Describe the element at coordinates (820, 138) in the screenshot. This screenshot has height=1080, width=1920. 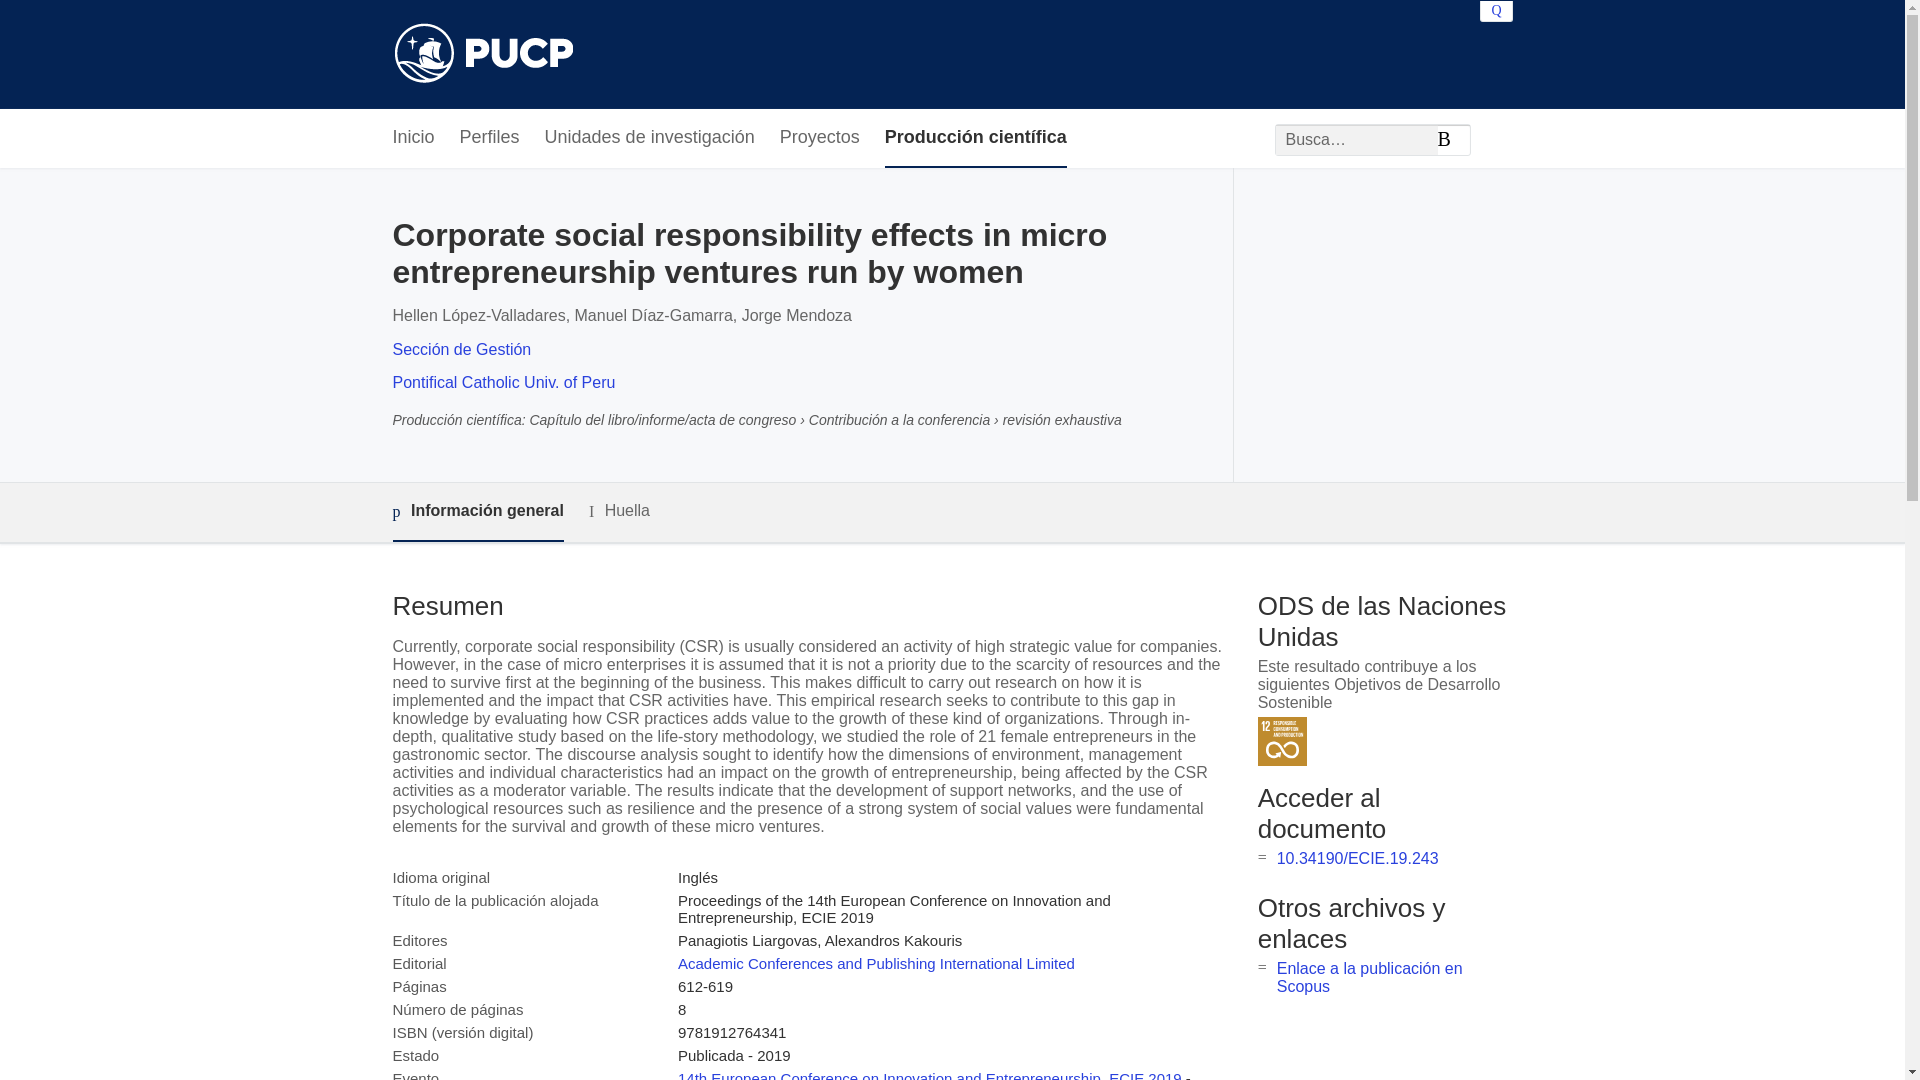
I see `Proyectos` at that location.